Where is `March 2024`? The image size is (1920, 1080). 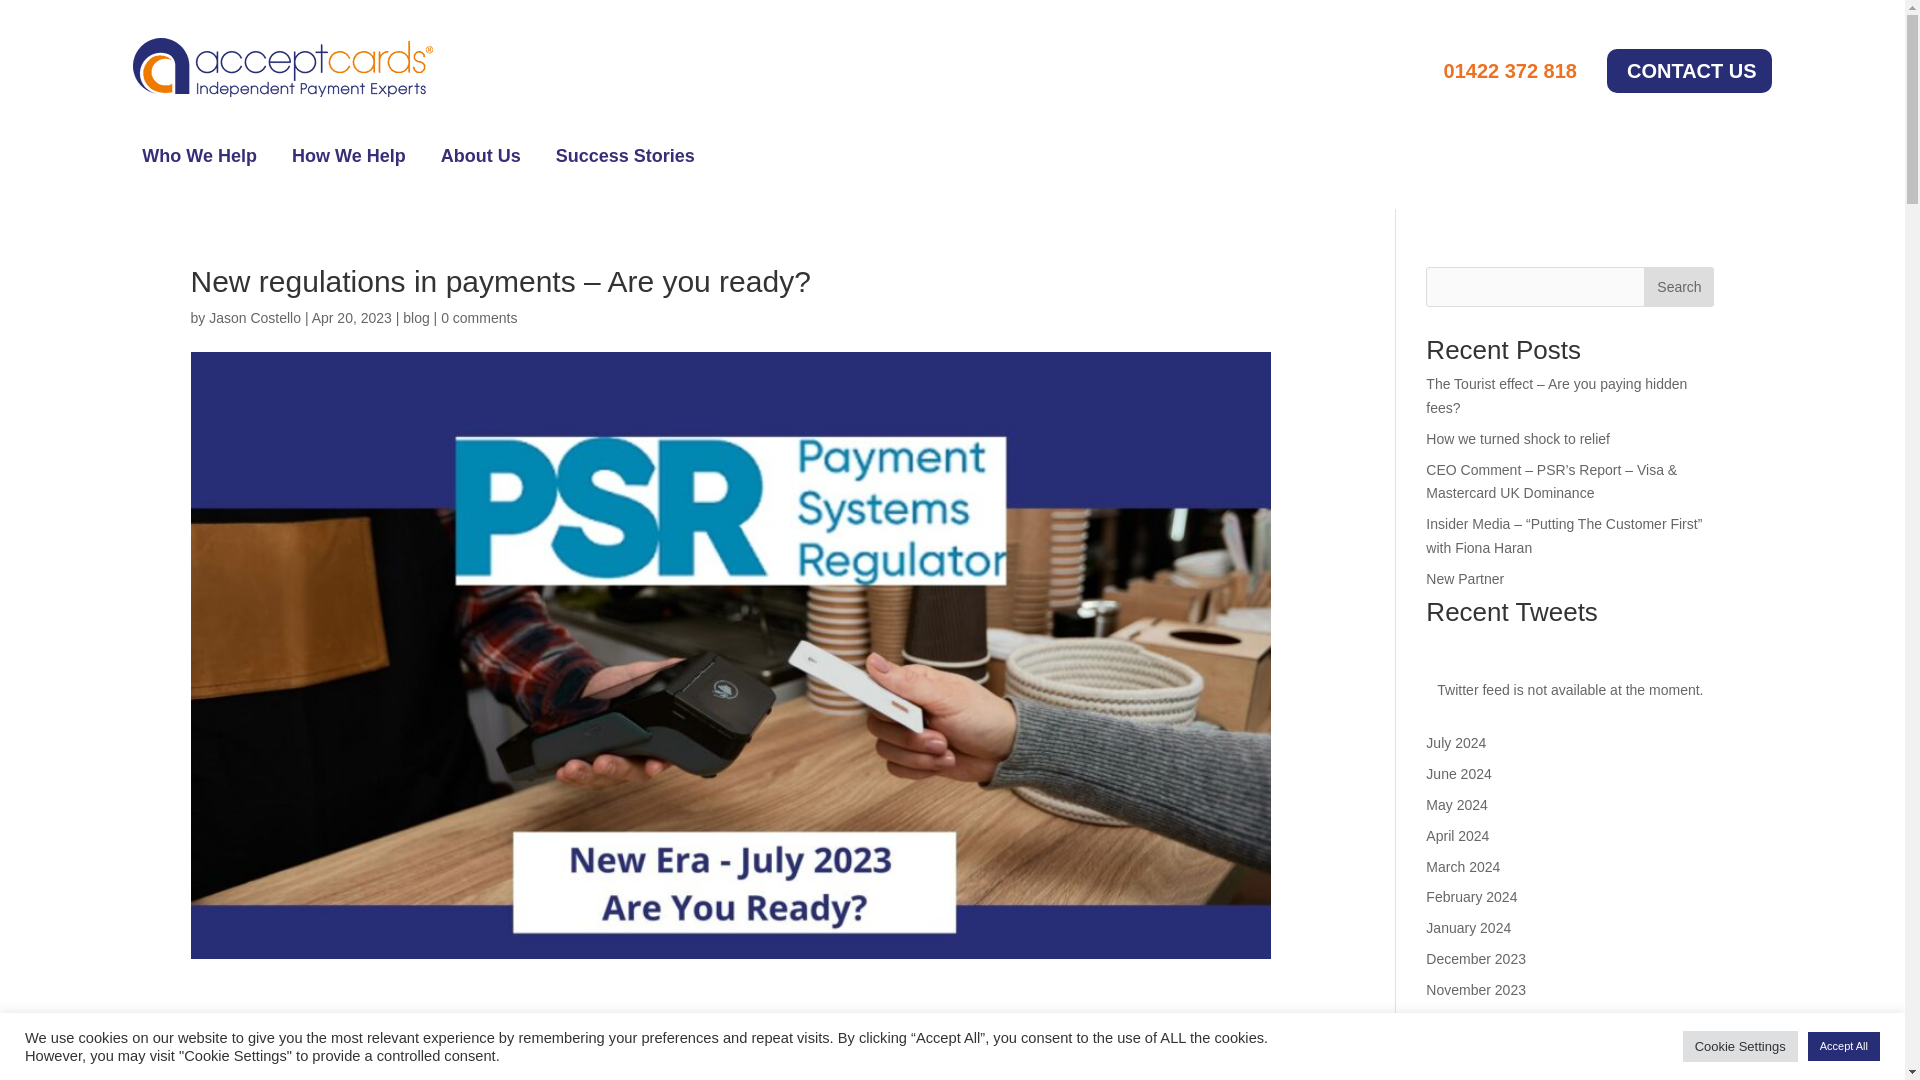 March 2024 is located at coordinates (1462, 866).